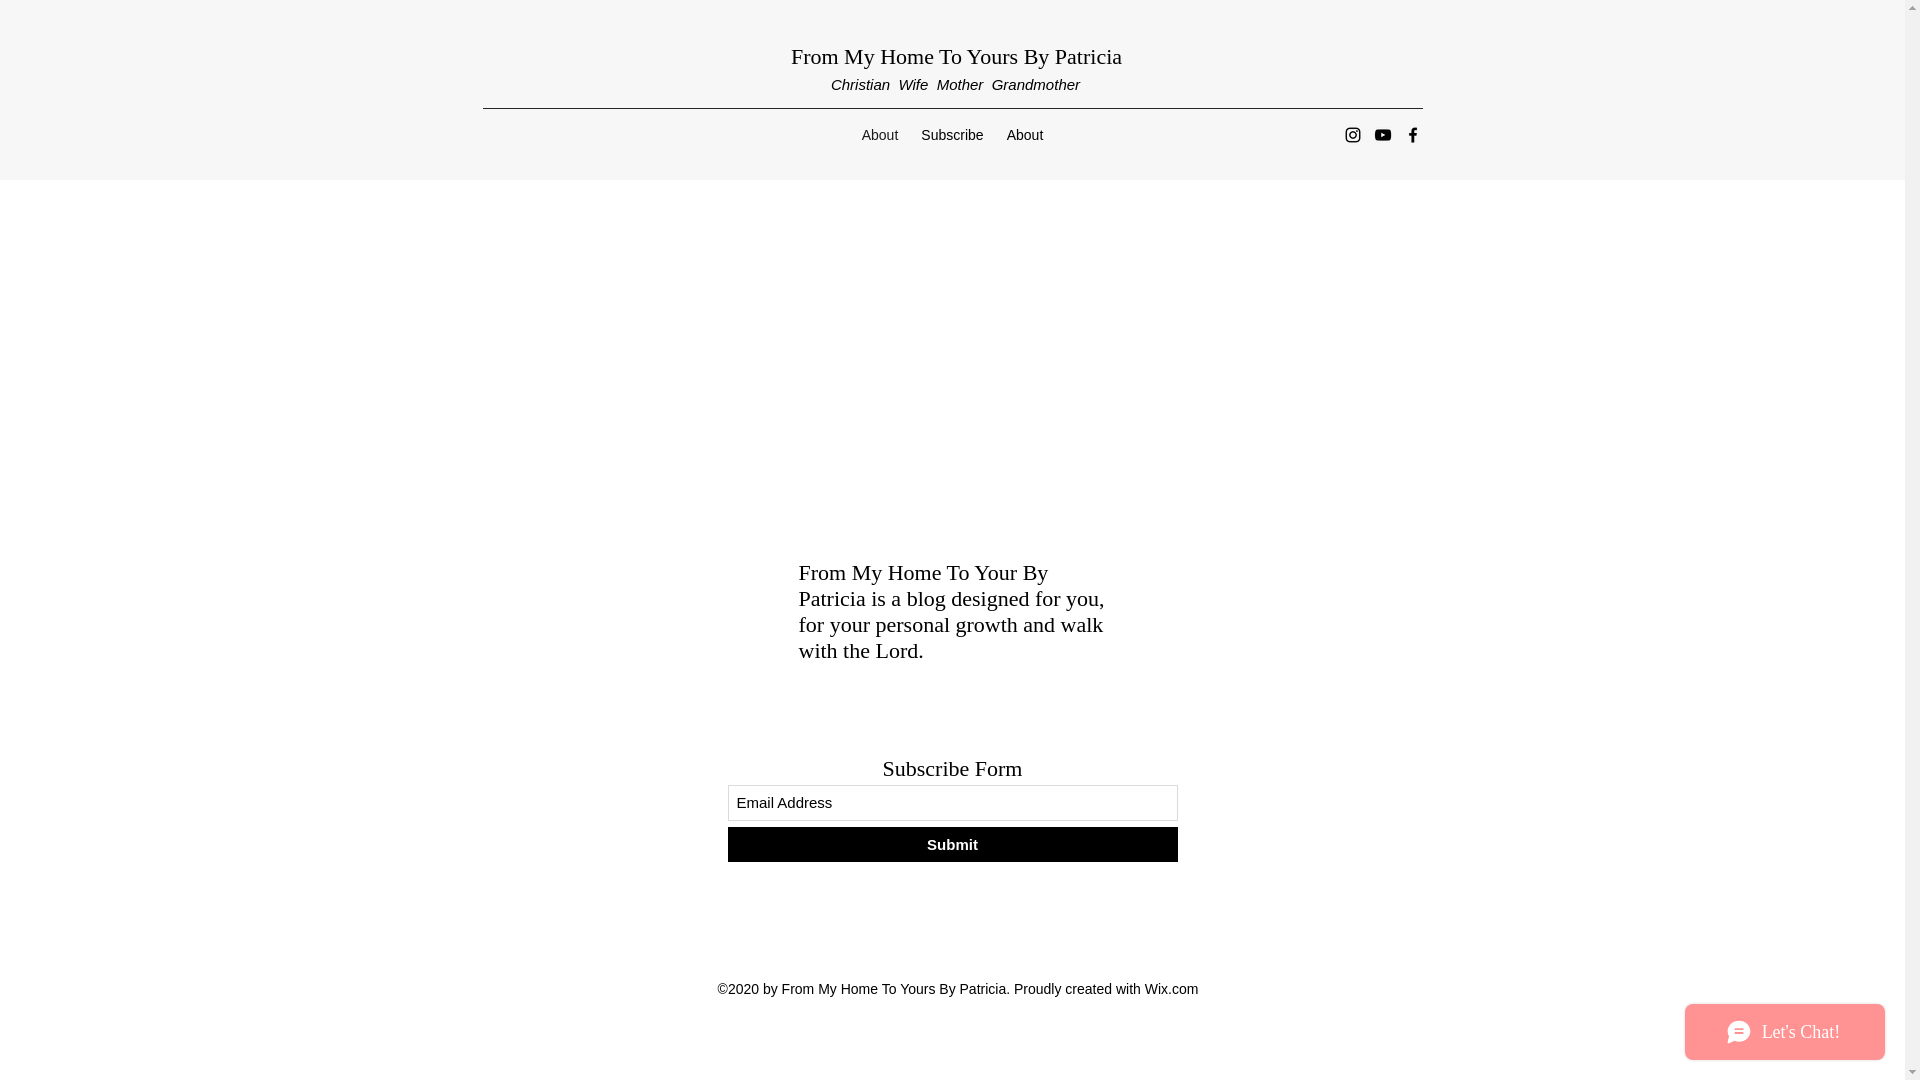  I want to click on Submit, so click(952, 844).